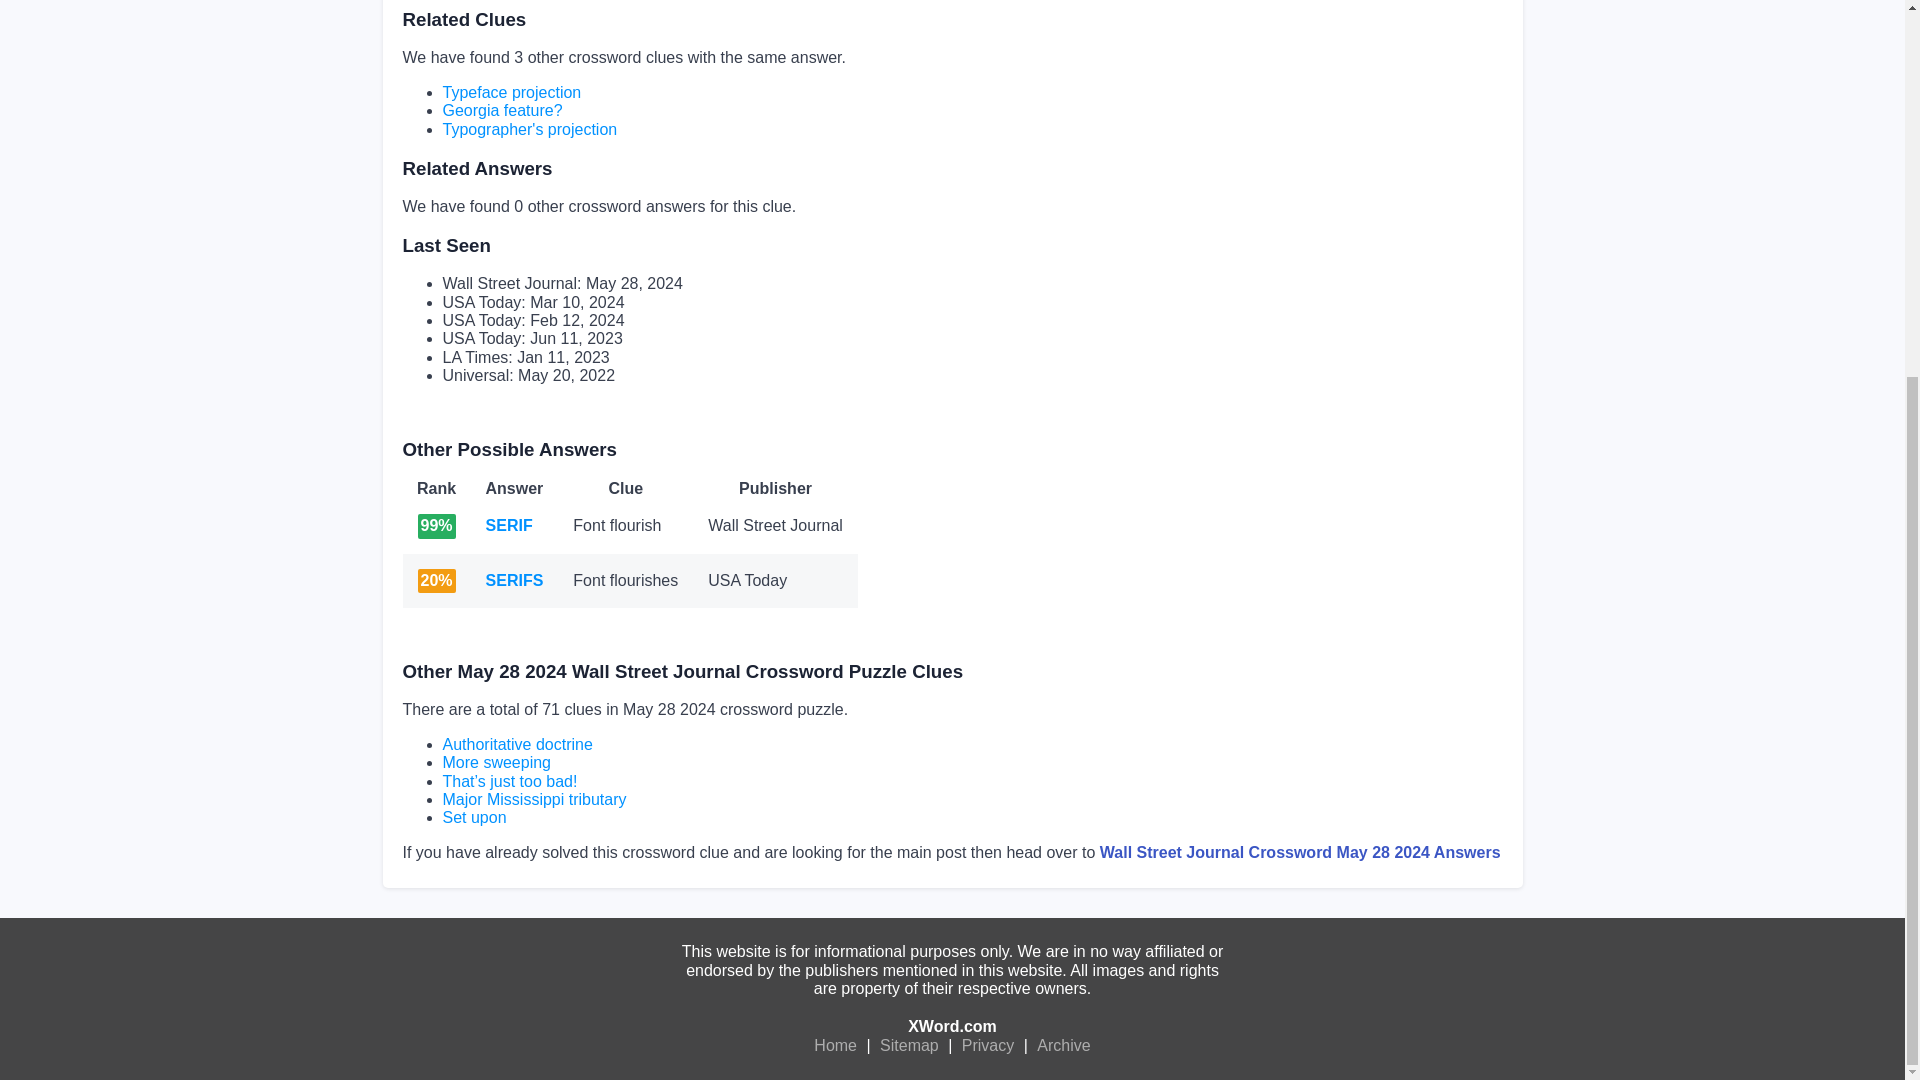 The image size is (1920, 1080). What do you see at coordinates (952, 1026) in the screenshot?
I see `XWord.com` at bounding box center [952, 1026].